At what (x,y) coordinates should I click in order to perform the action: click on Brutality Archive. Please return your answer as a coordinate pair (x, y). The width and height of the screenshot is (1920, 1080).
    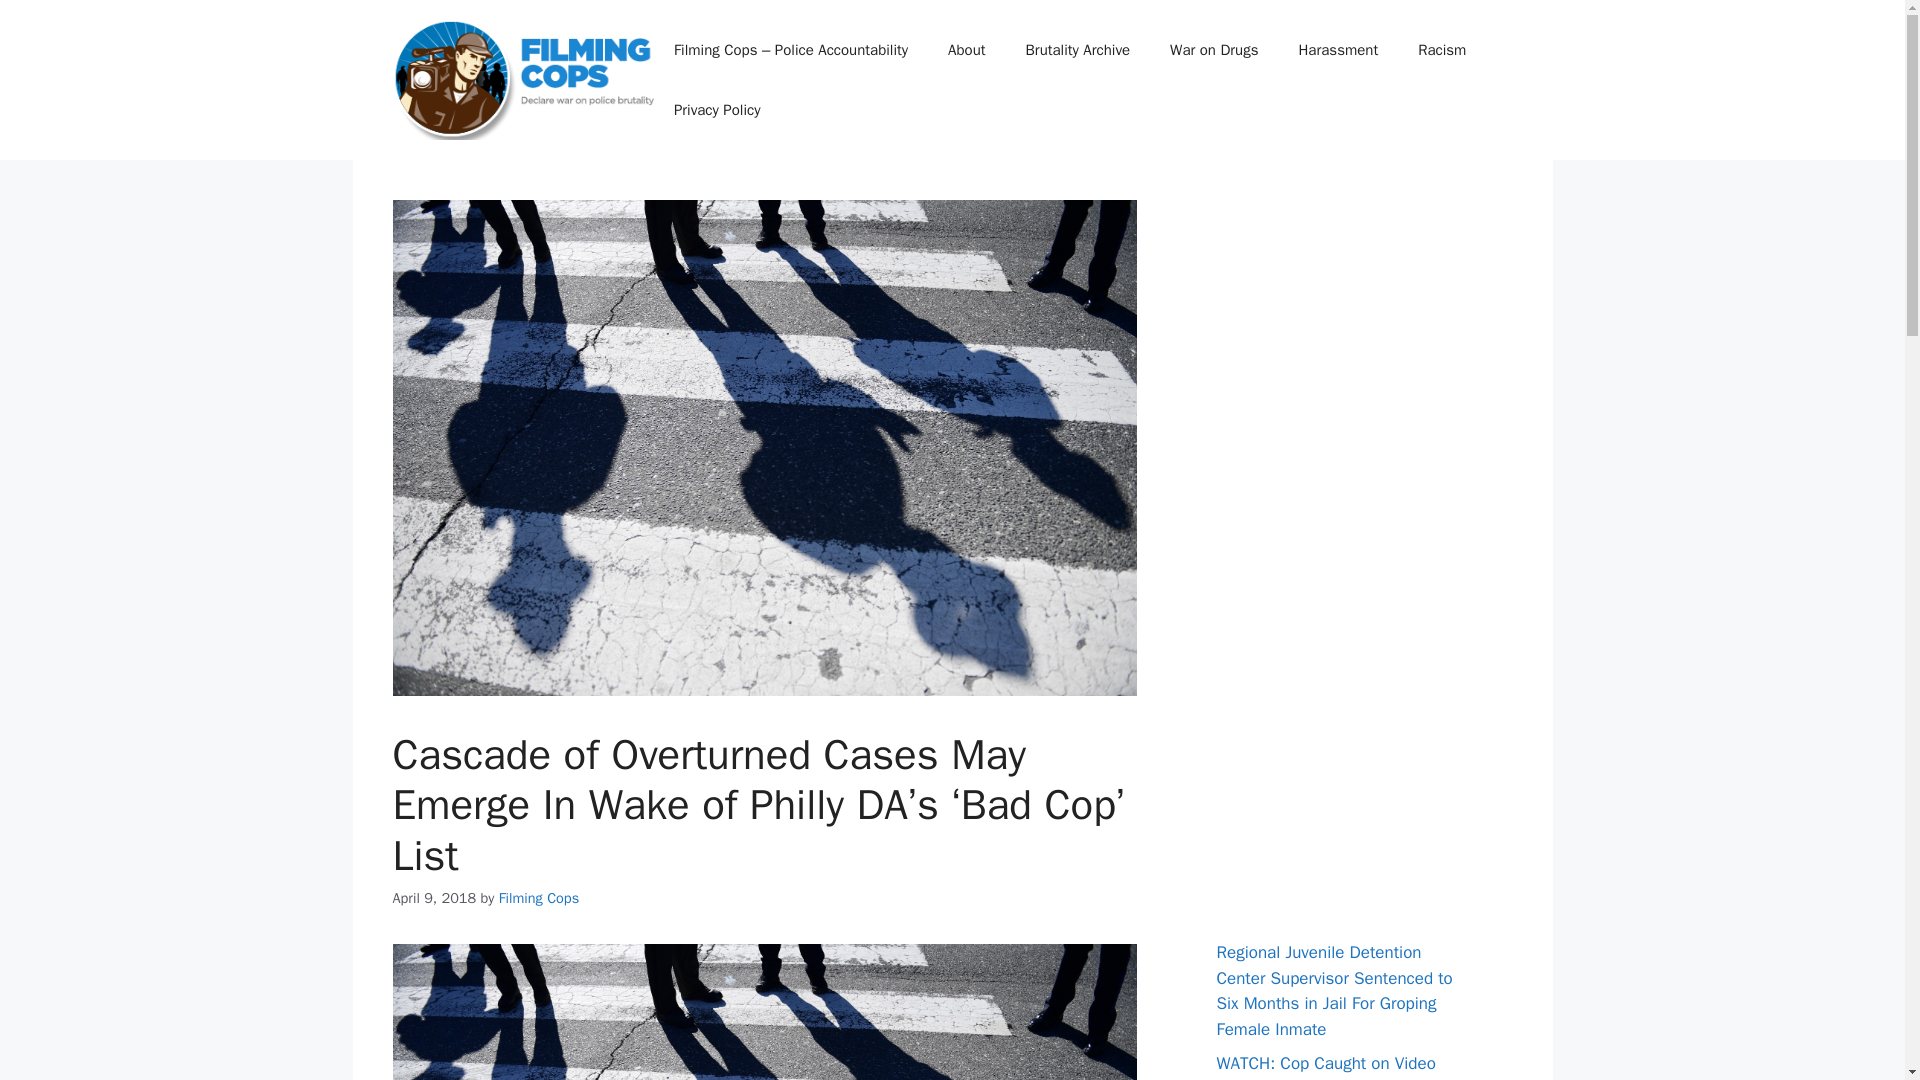
    Looking at the image, I should click on (1078, 50).